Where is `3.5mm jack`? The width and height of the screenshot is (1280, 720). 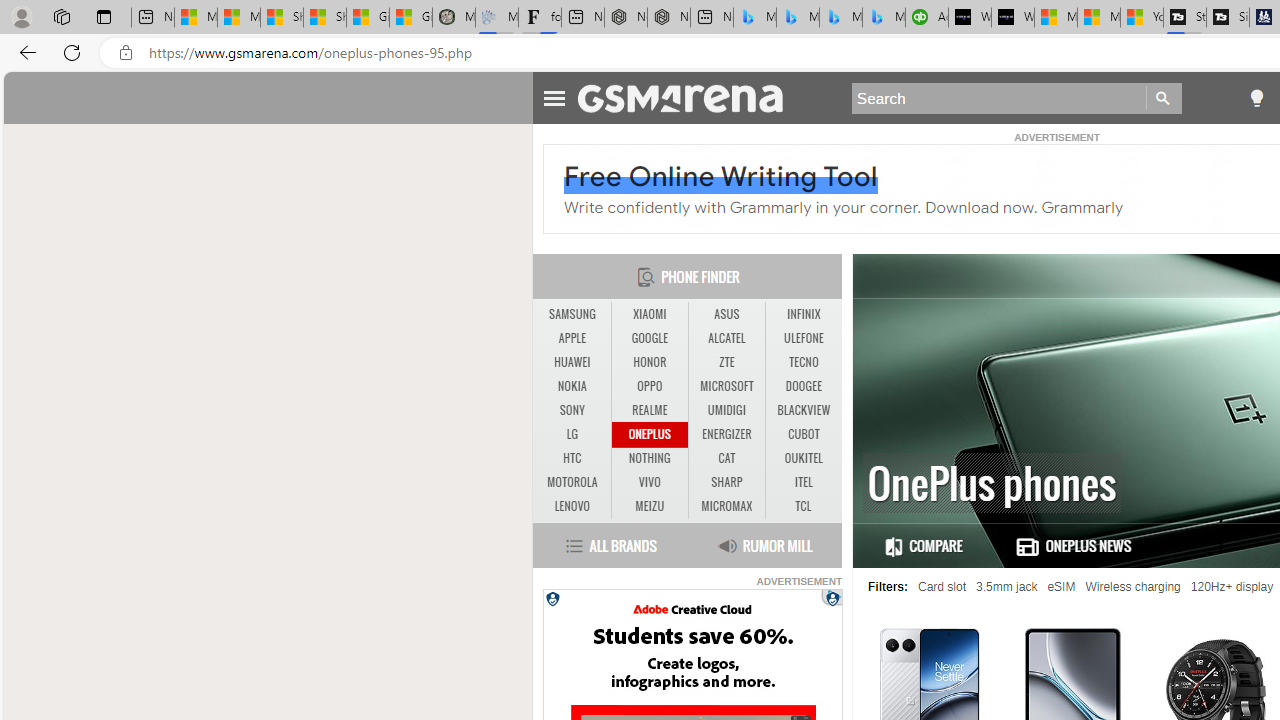
3.5mm jack is located at coordinates (1007, 587).